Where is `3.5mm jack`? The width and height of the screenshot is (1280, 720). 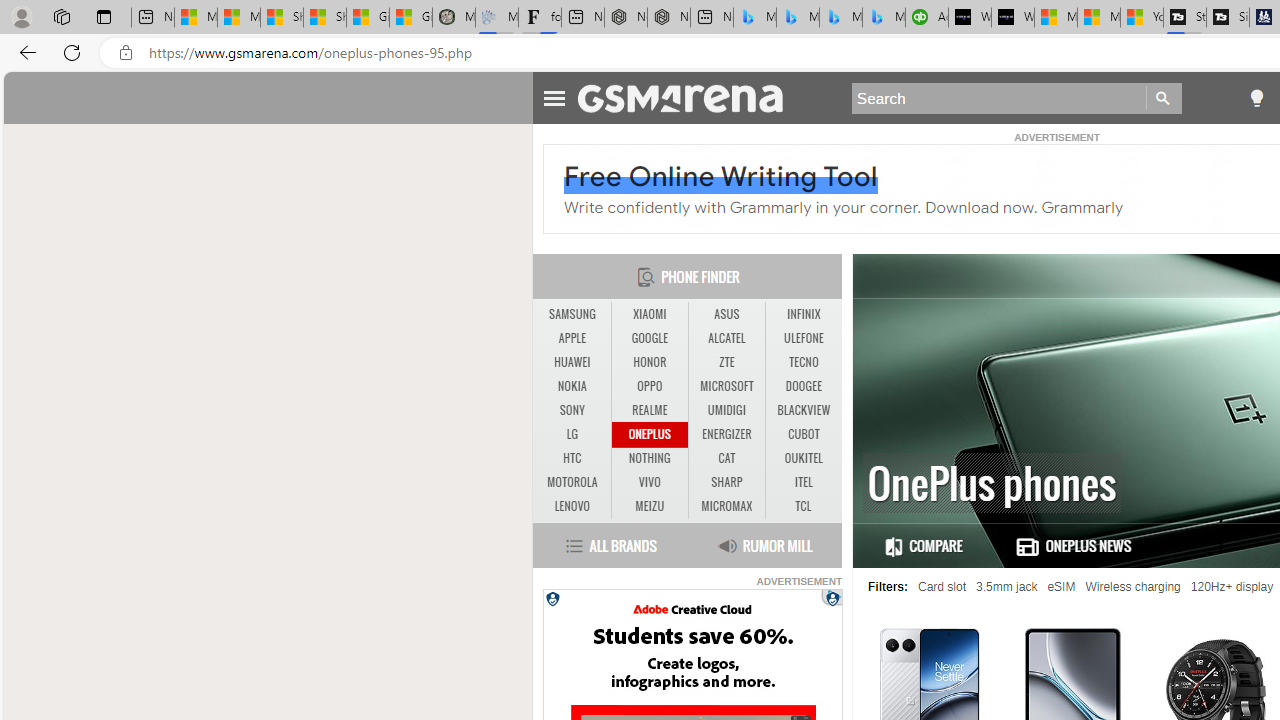
3.5mm jack is located at coordinates (1007, 587).